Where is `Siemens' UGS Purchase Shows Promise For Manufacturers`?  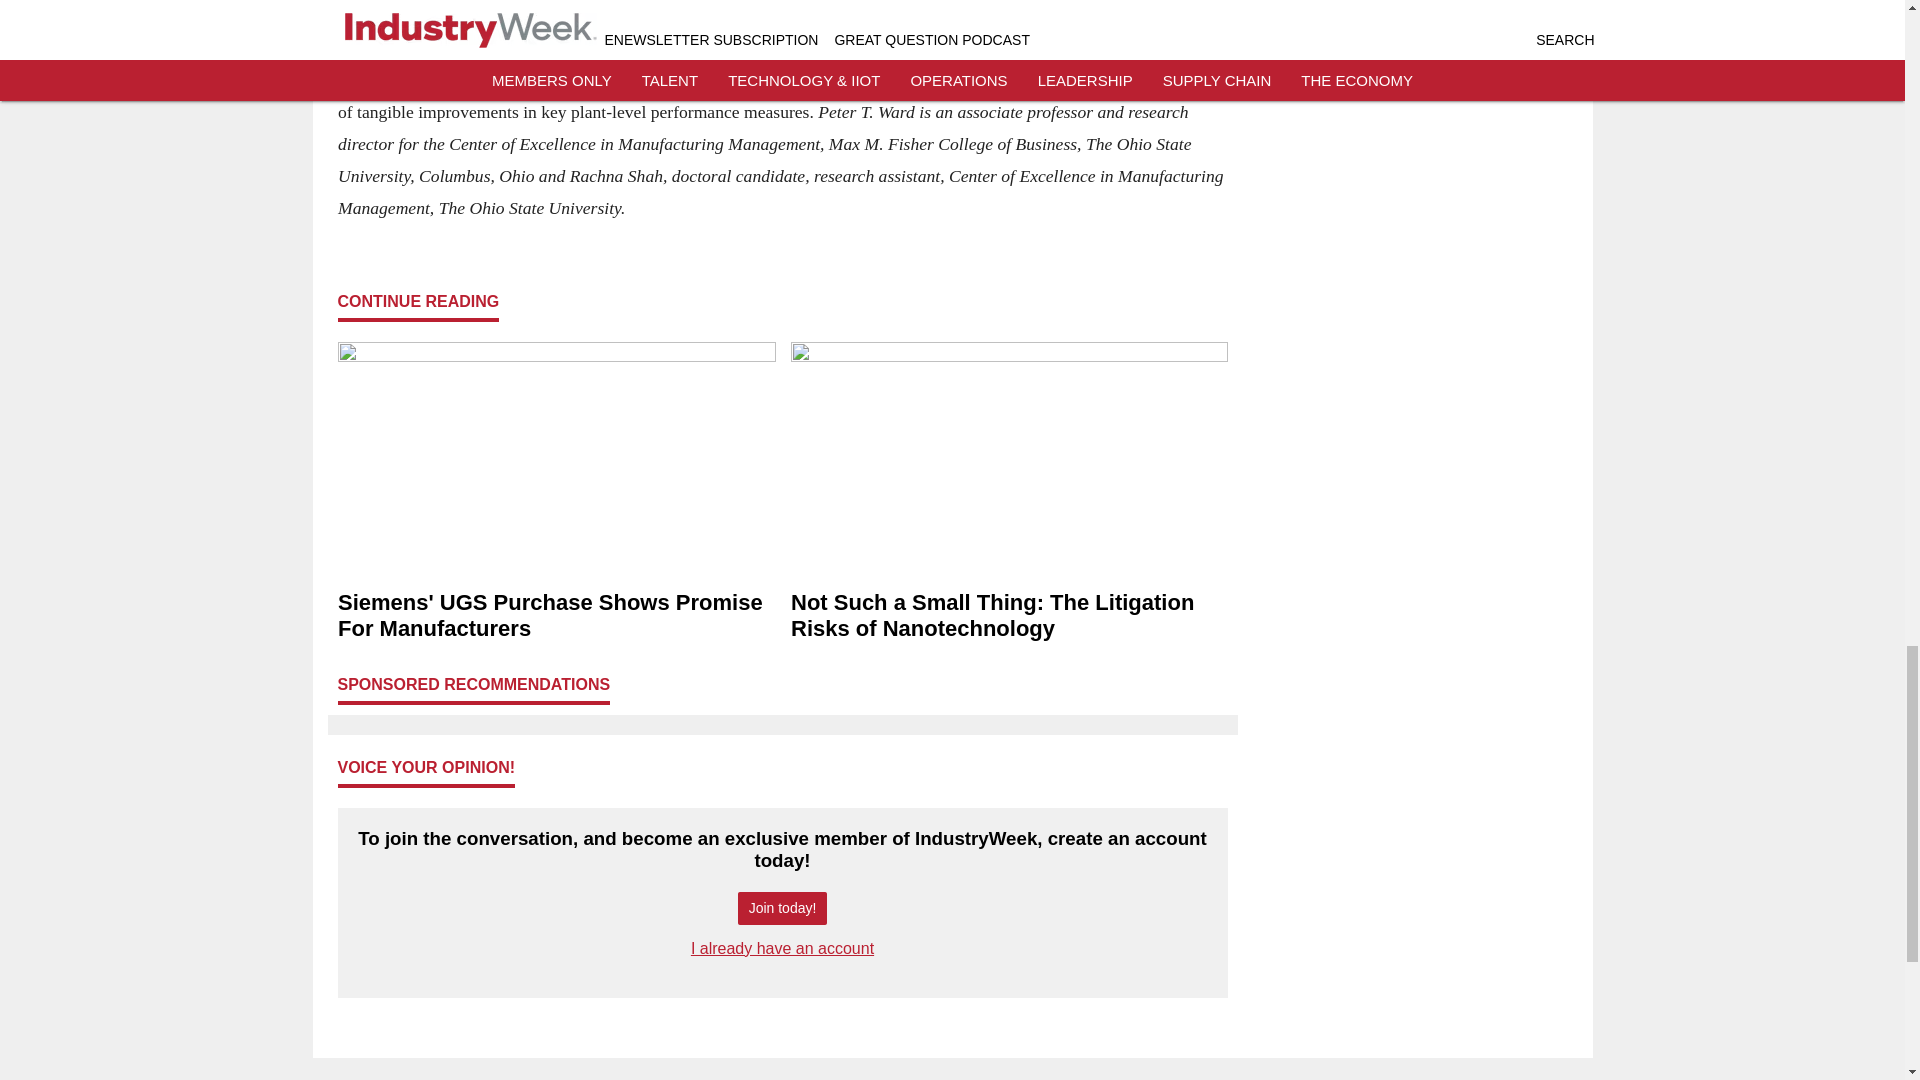 Siemens' UGS Purchase Shows Promise For Manufacturers is located at coordinates (556, 615).